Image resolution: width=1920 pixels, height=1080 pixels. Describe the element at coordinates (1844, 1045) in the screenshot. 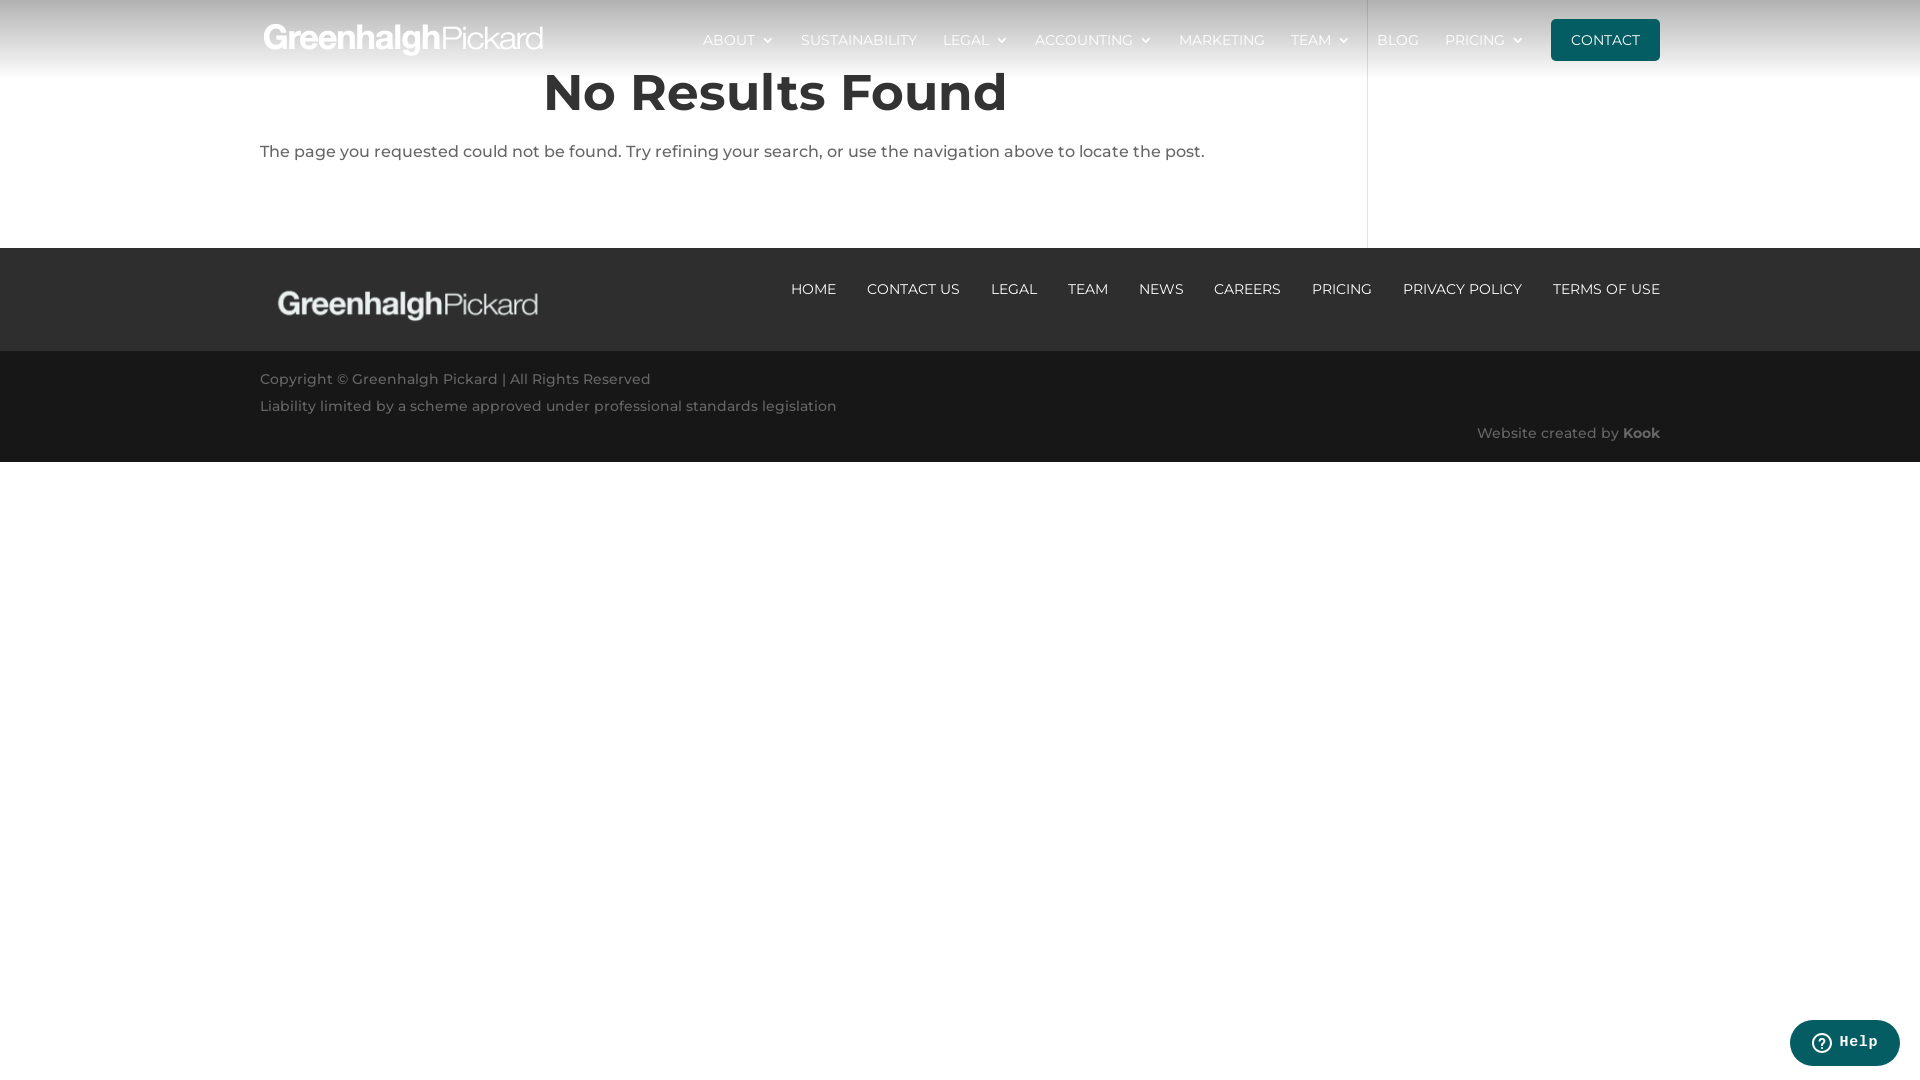

I see `Opens a widget where you can chat to one of our agents` at that location.